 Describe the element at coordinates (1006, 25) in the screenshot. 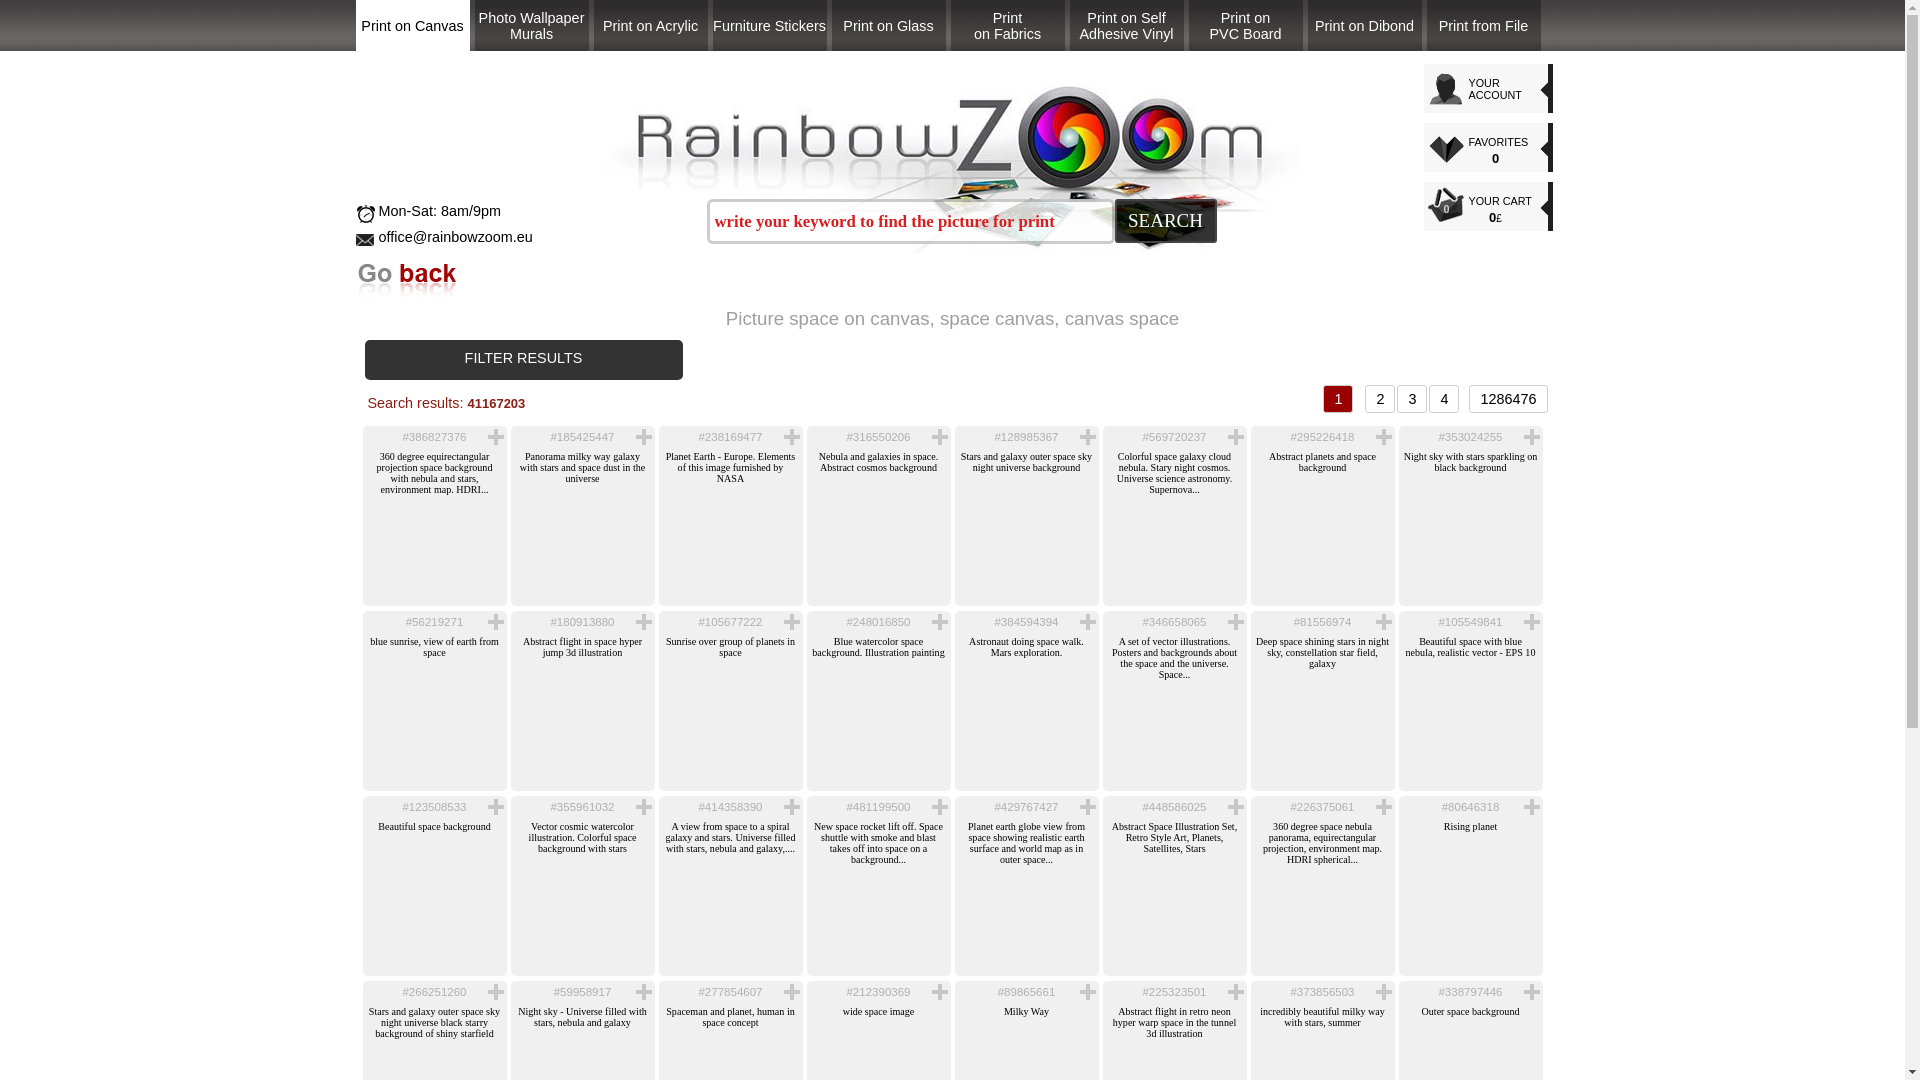

I see `Print on Acrylic` at that location.